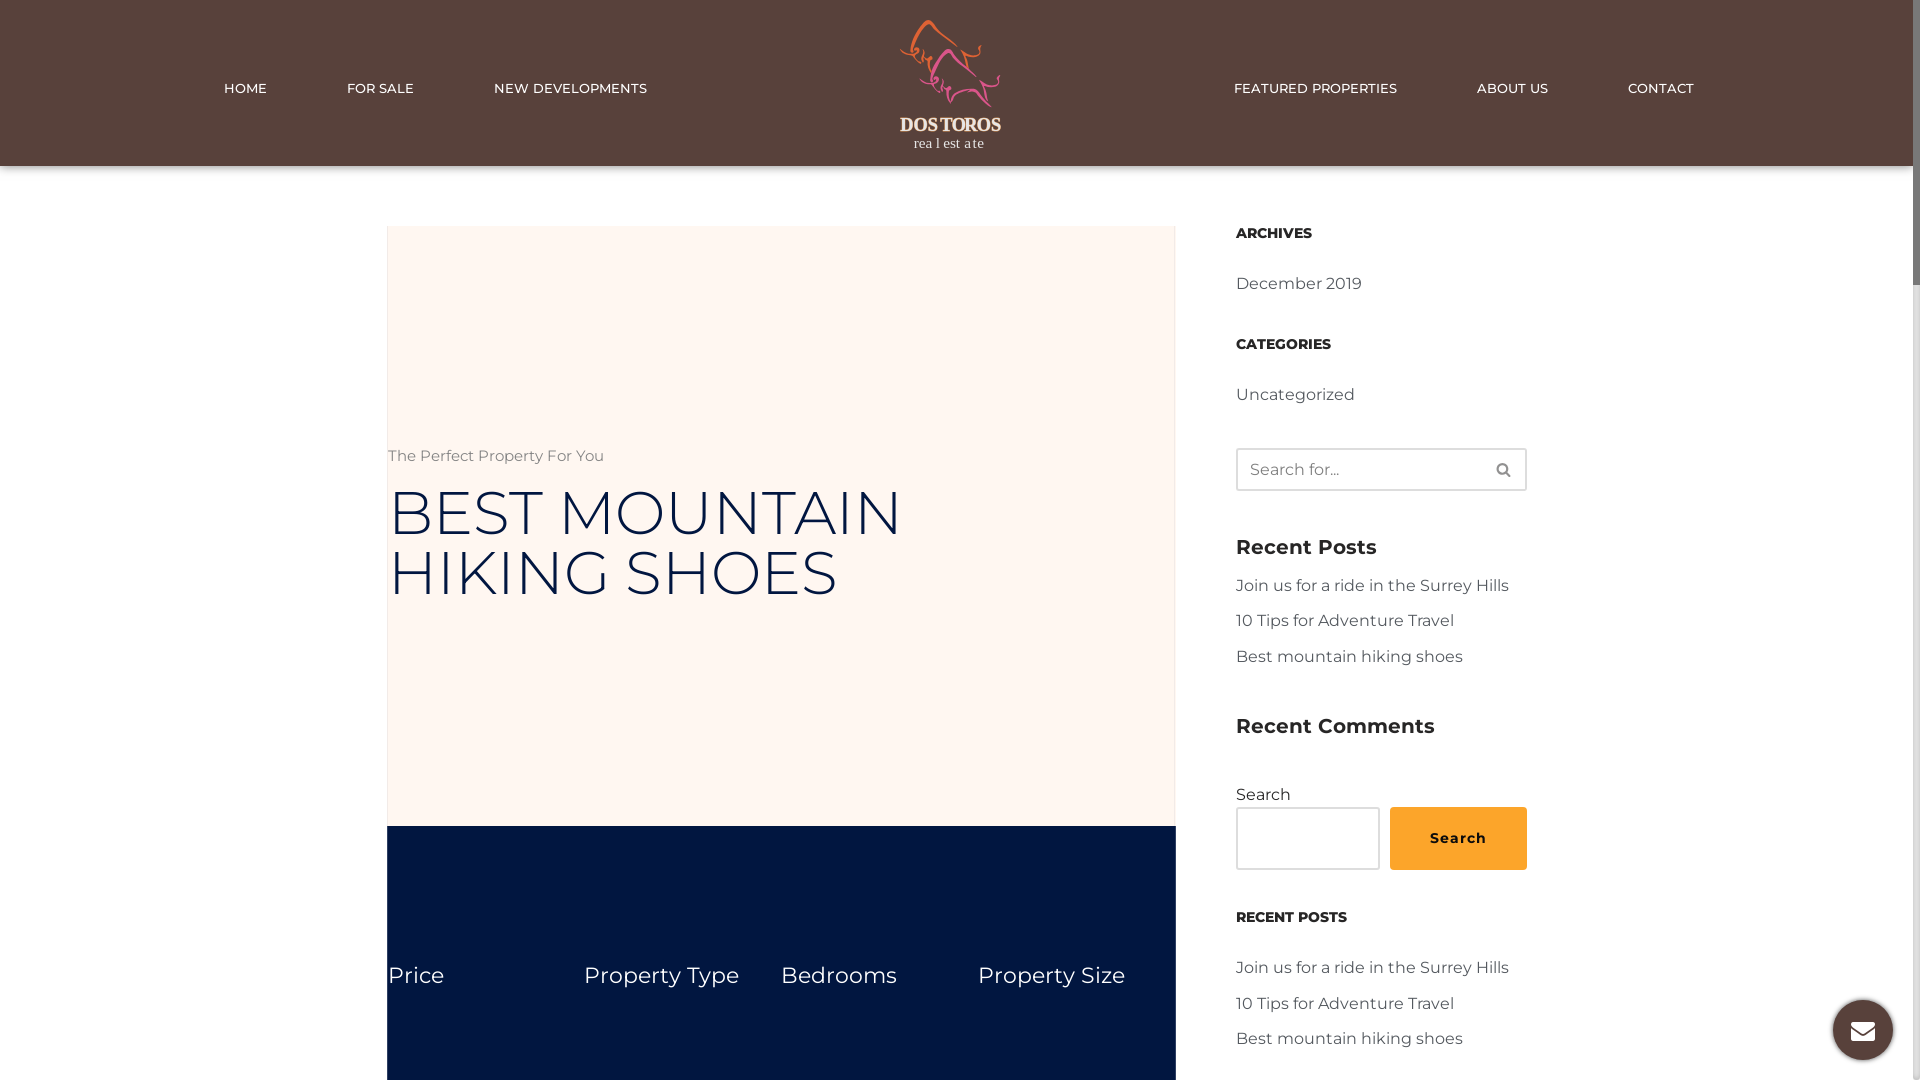  I want to click on Uncategorized, so click(1296, 394).